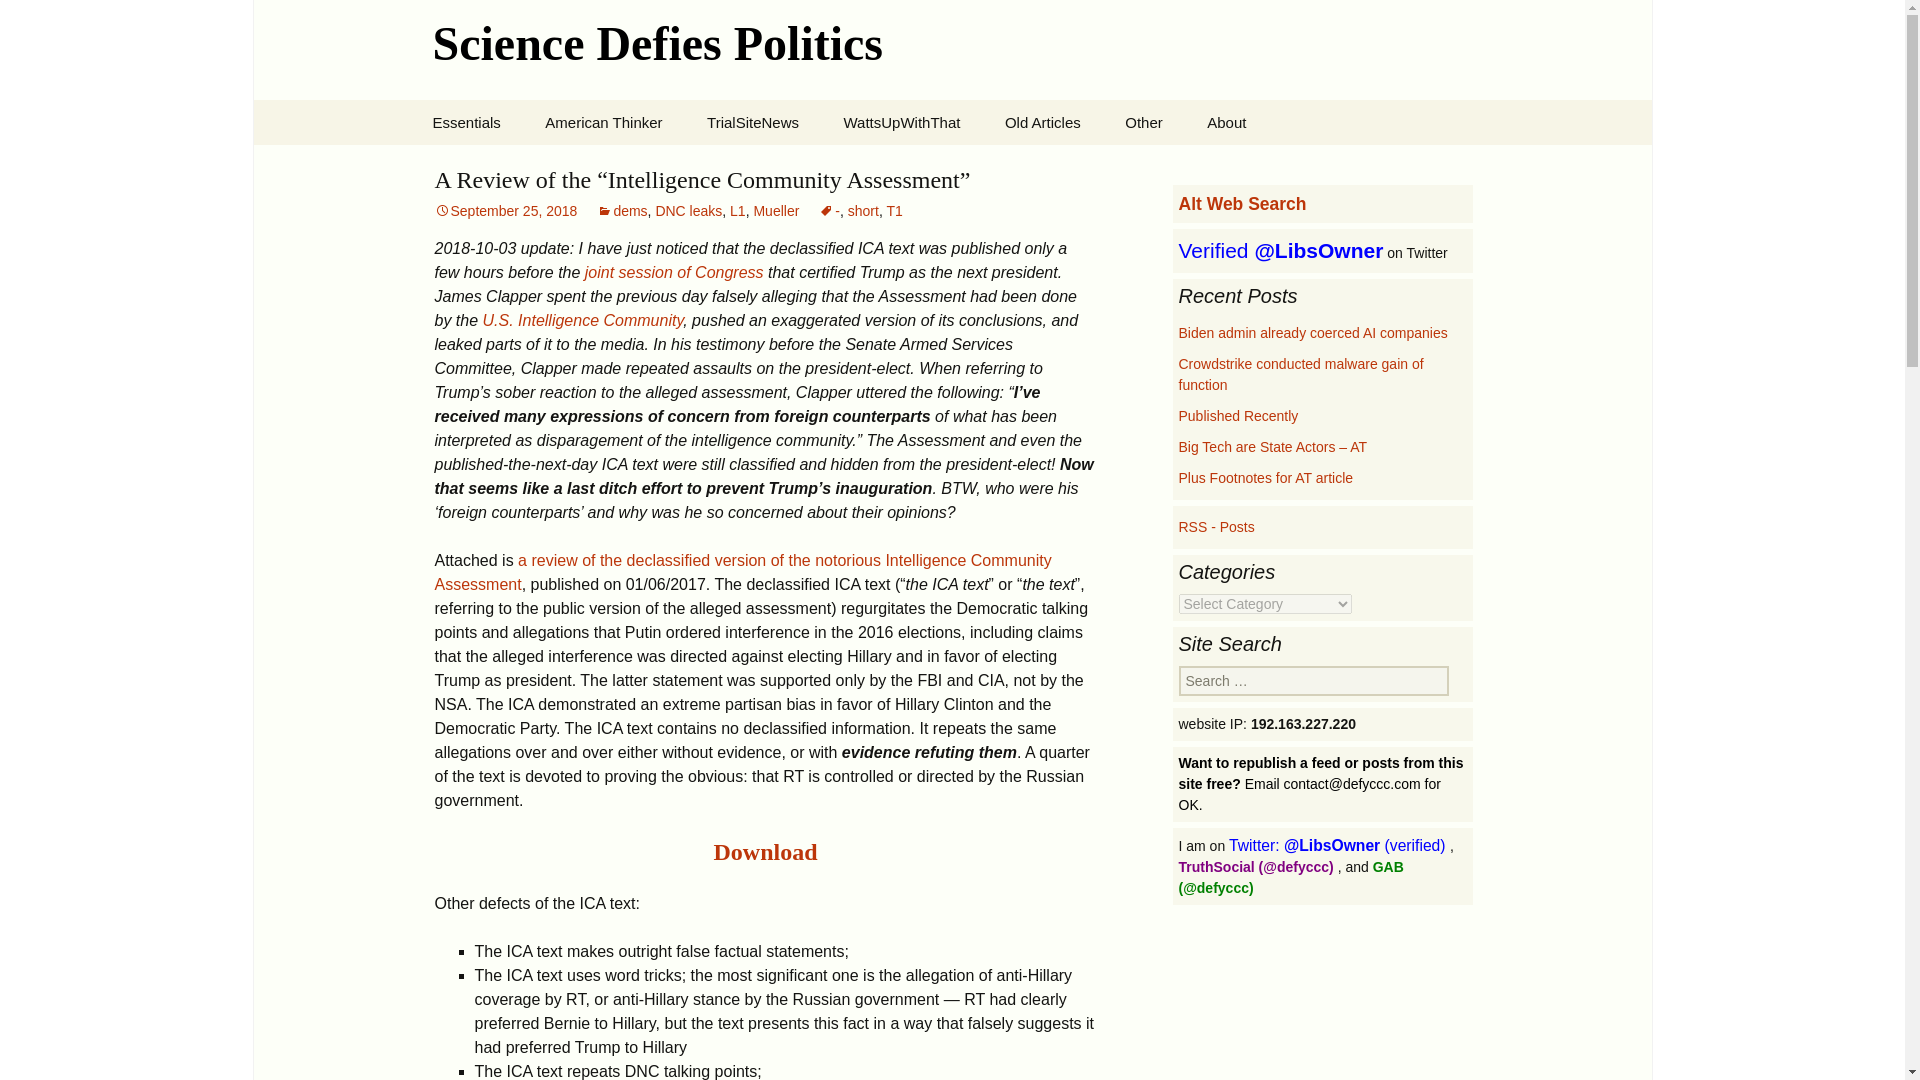 This screenshot has height=1080, width=1920. What do you see at coordinates (466, 122) in the screenshot?
I see `Essentials` at bounding box center [466, 122].